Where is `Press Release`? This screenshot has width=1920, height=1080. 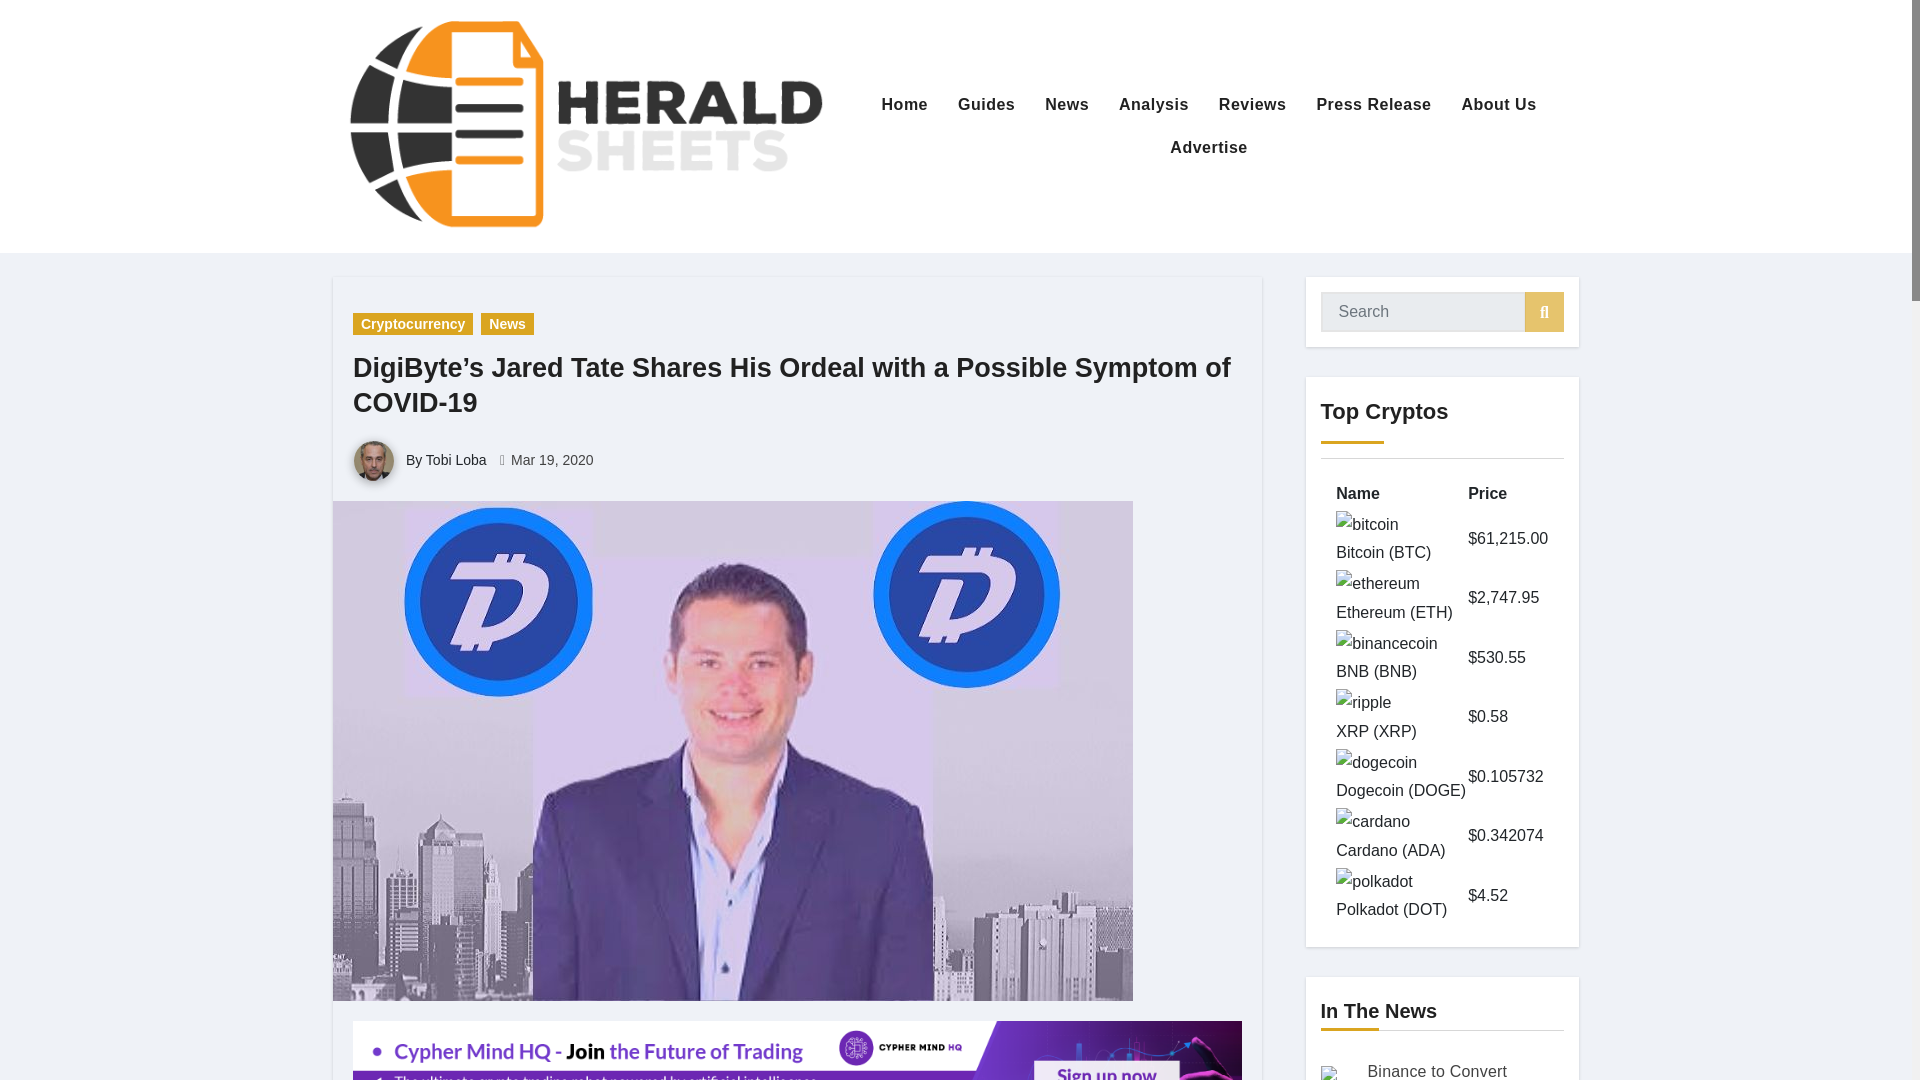 Press Release is located at coordinates (1373, 105).